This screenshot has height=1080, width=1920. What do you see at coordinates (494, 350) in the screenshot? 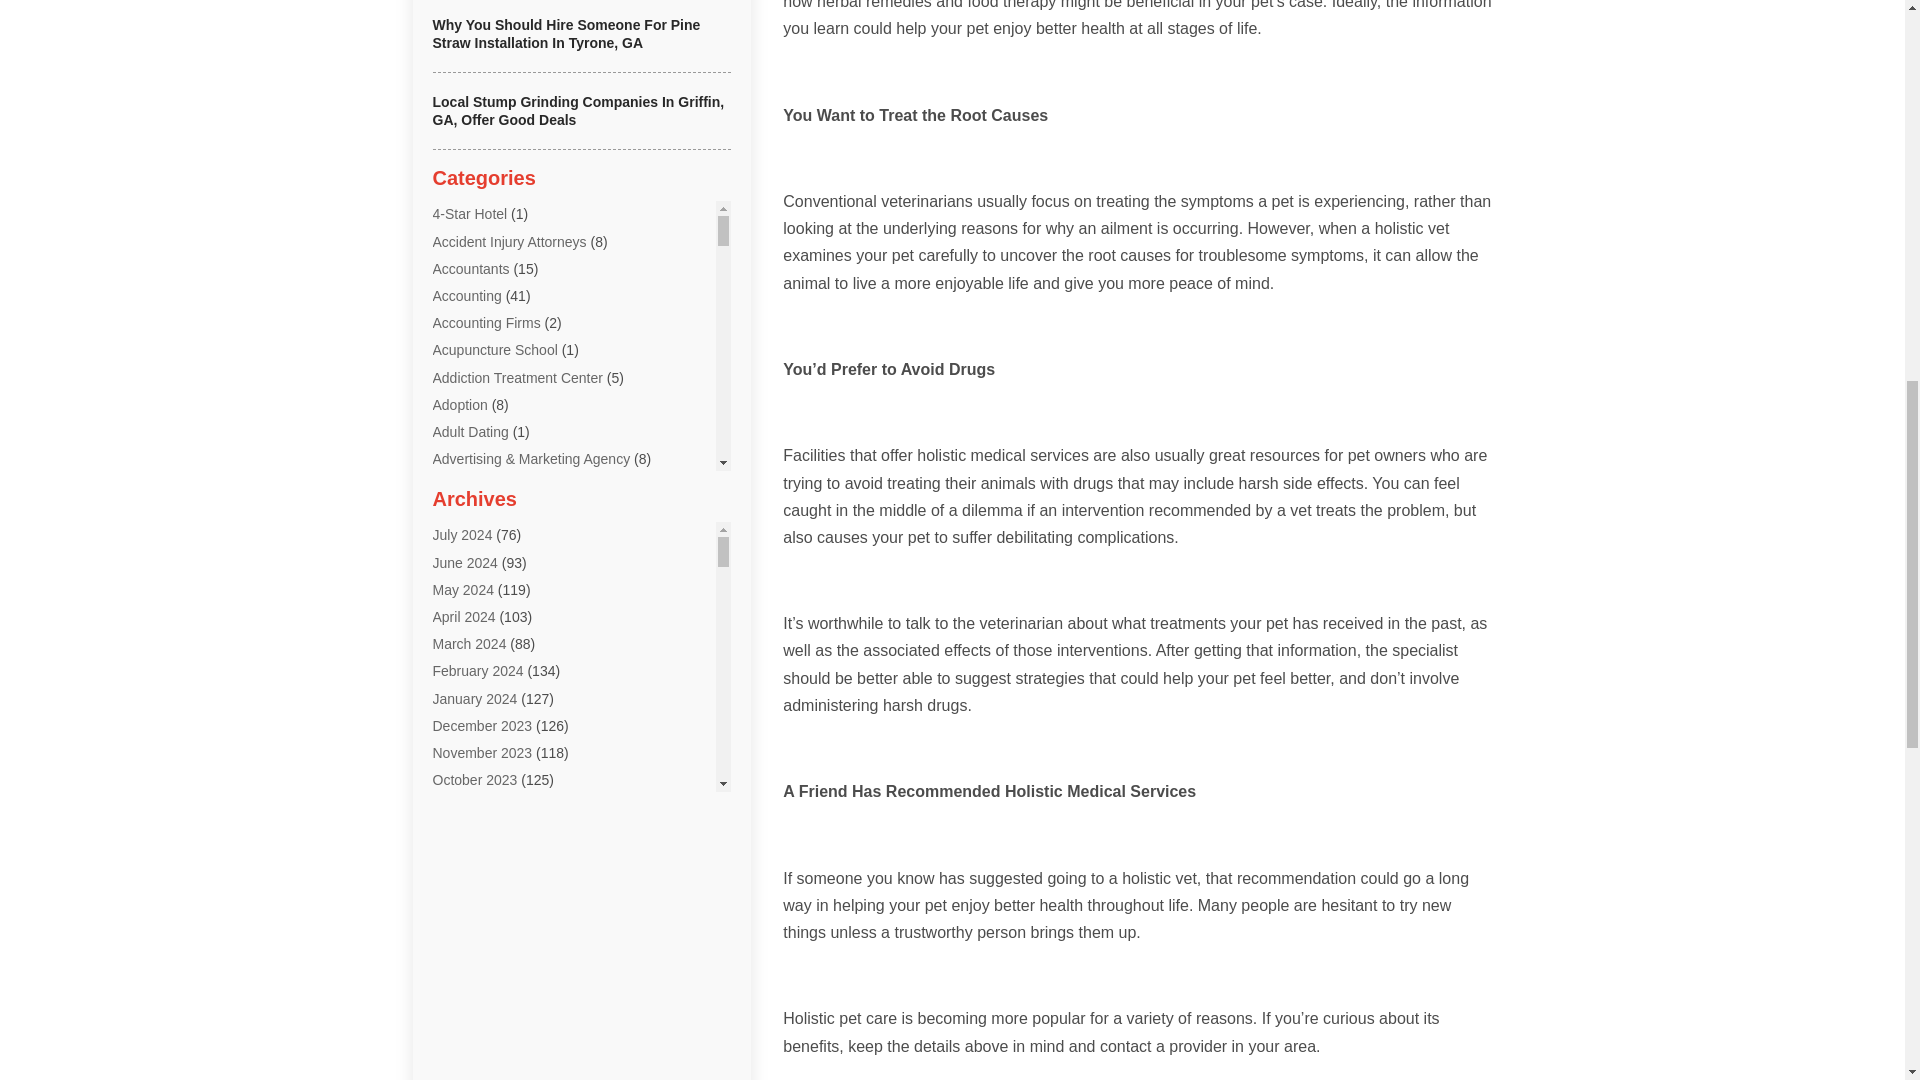
I see `Acupuncture School` at bounding box center [494, 350].